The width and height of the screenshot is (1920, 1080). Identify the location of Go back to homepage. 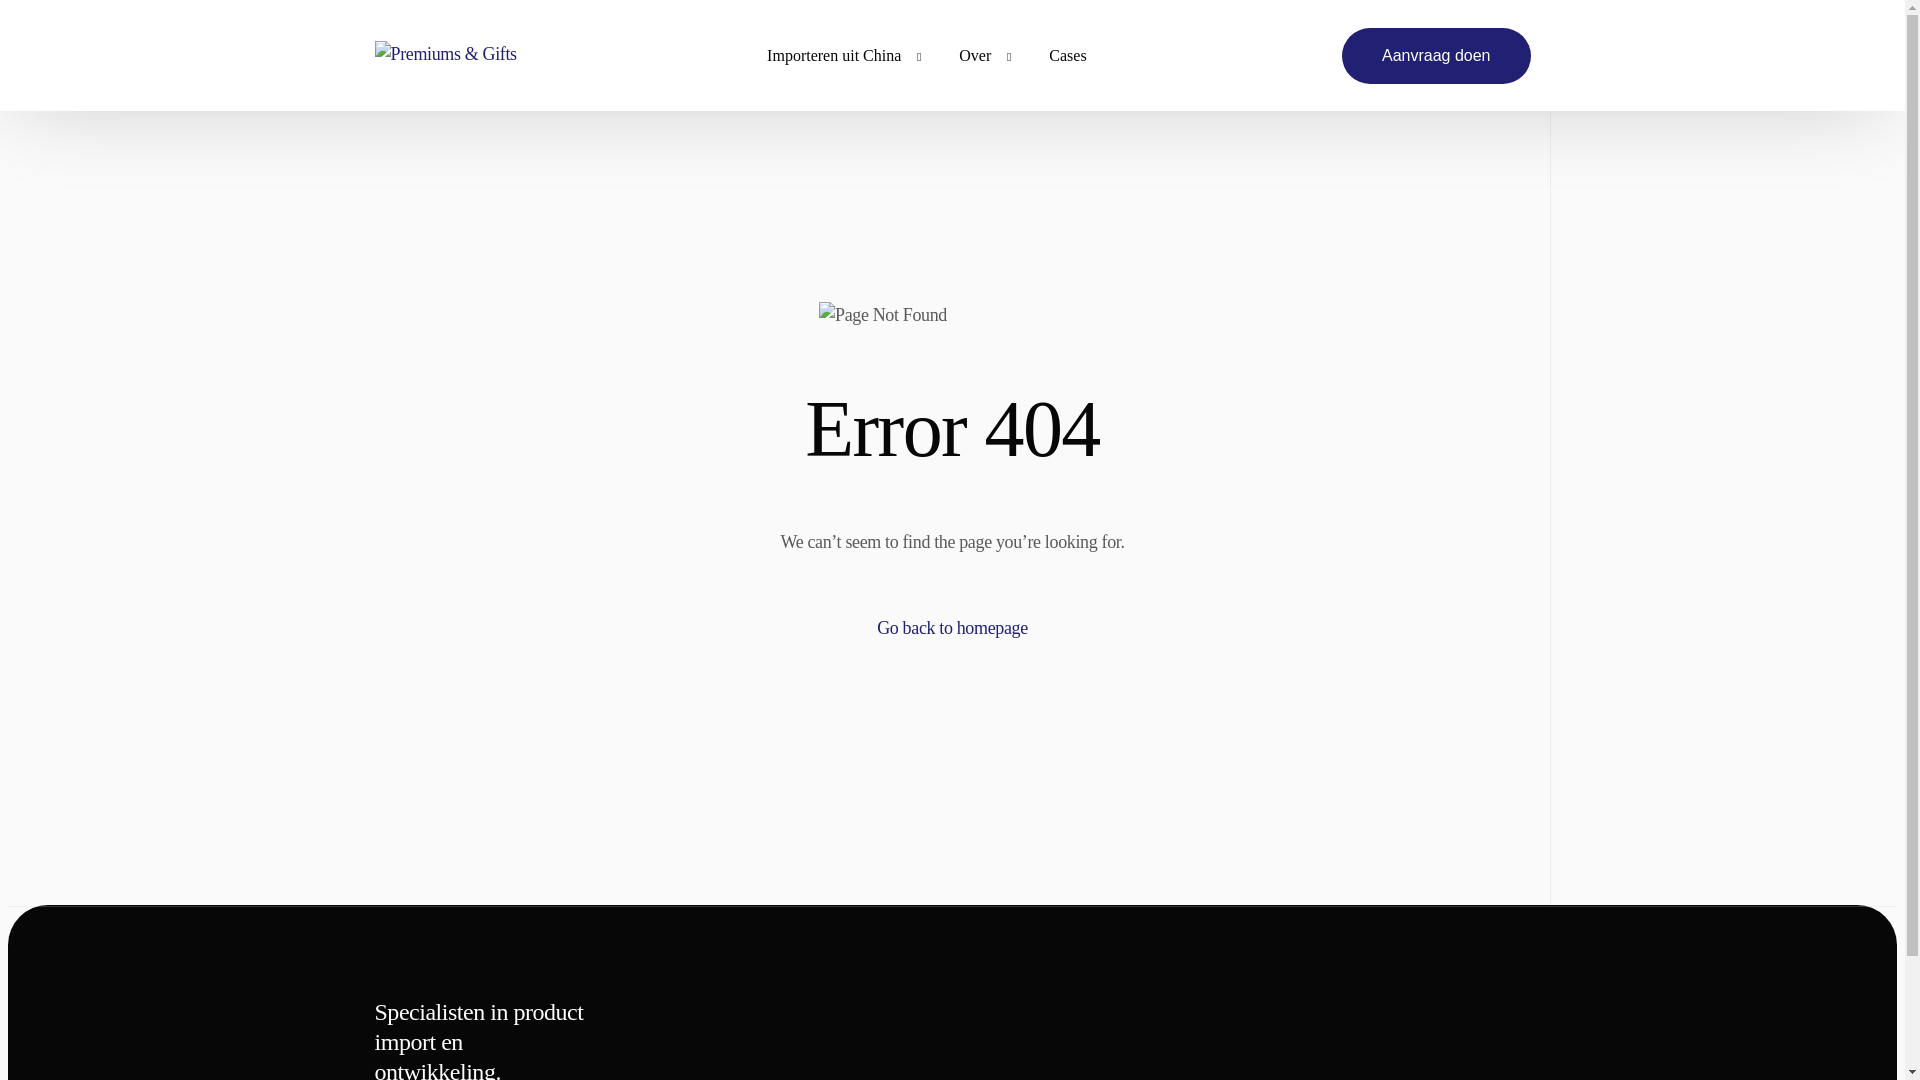
(952, 628).